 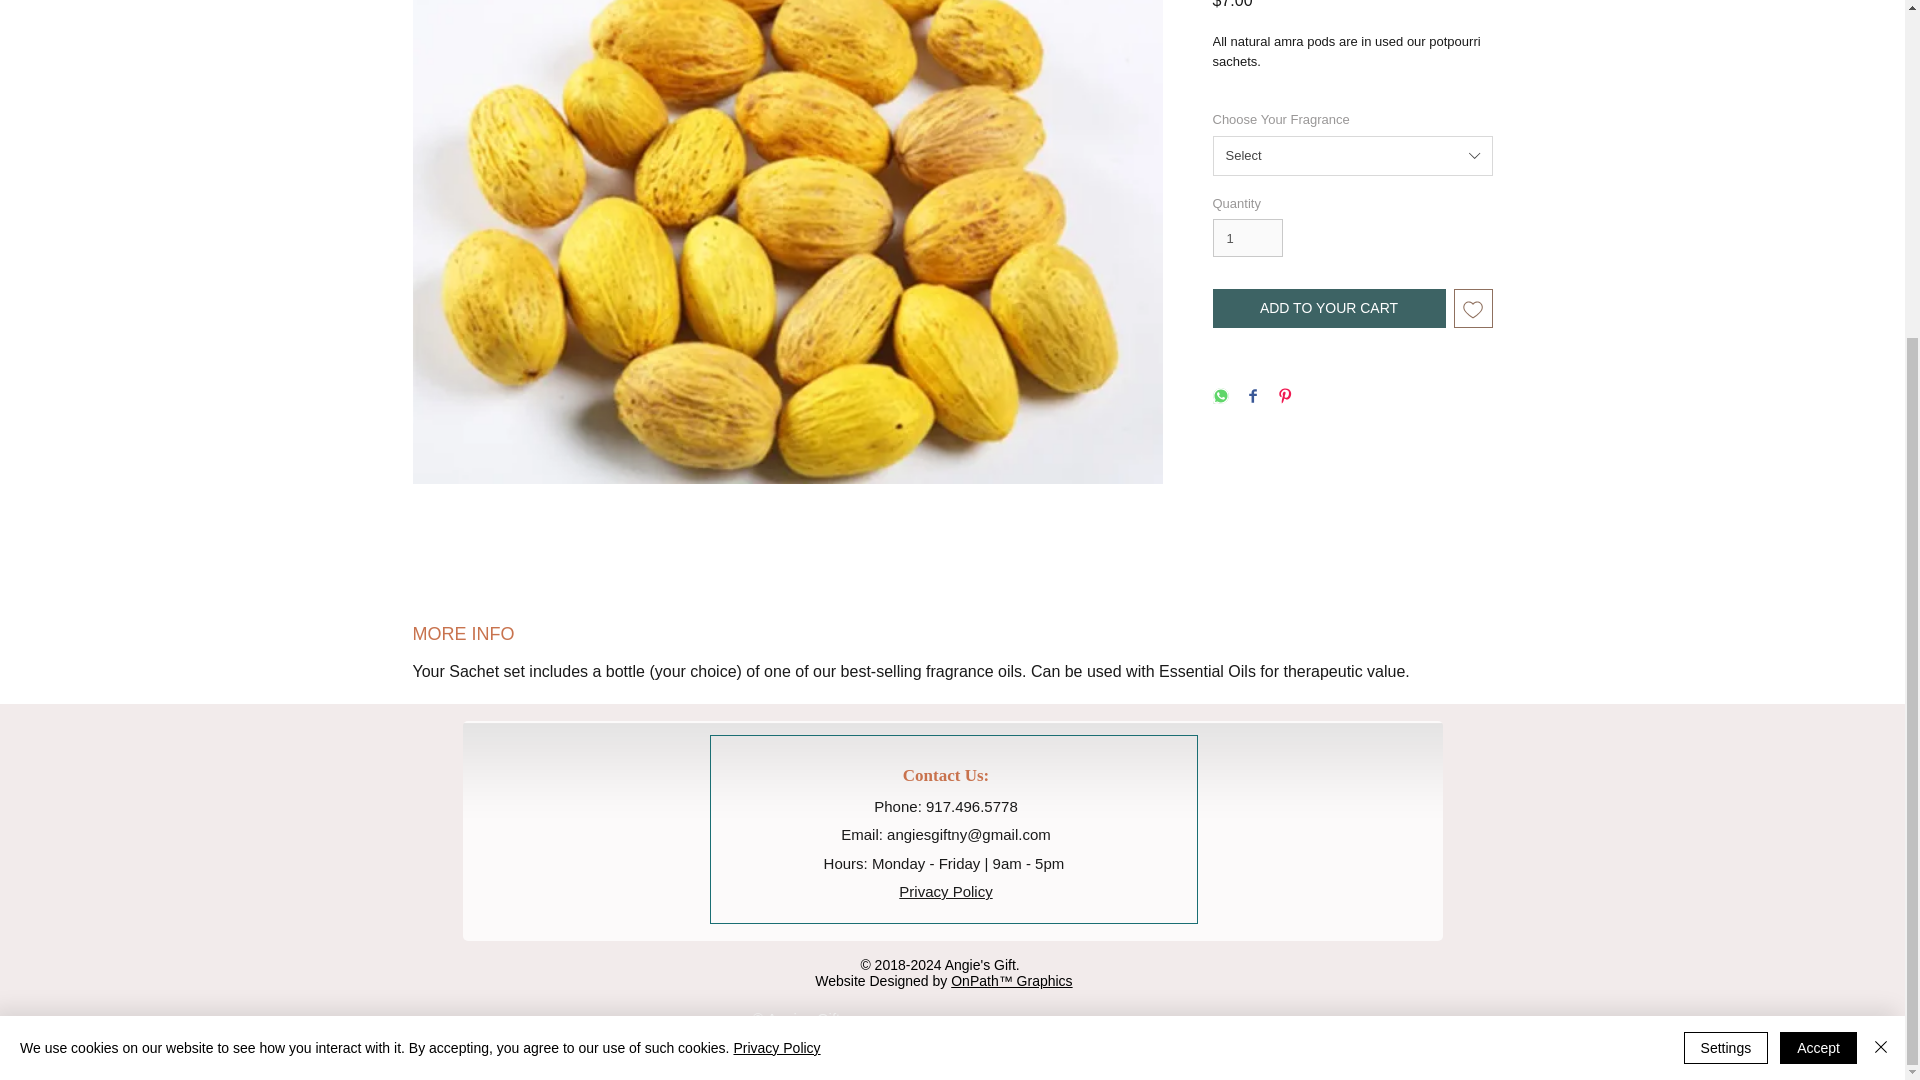 What do you see at coordinates (1246, 238) in the screenshot?
I see `1` at bounding box center [1246, 238].